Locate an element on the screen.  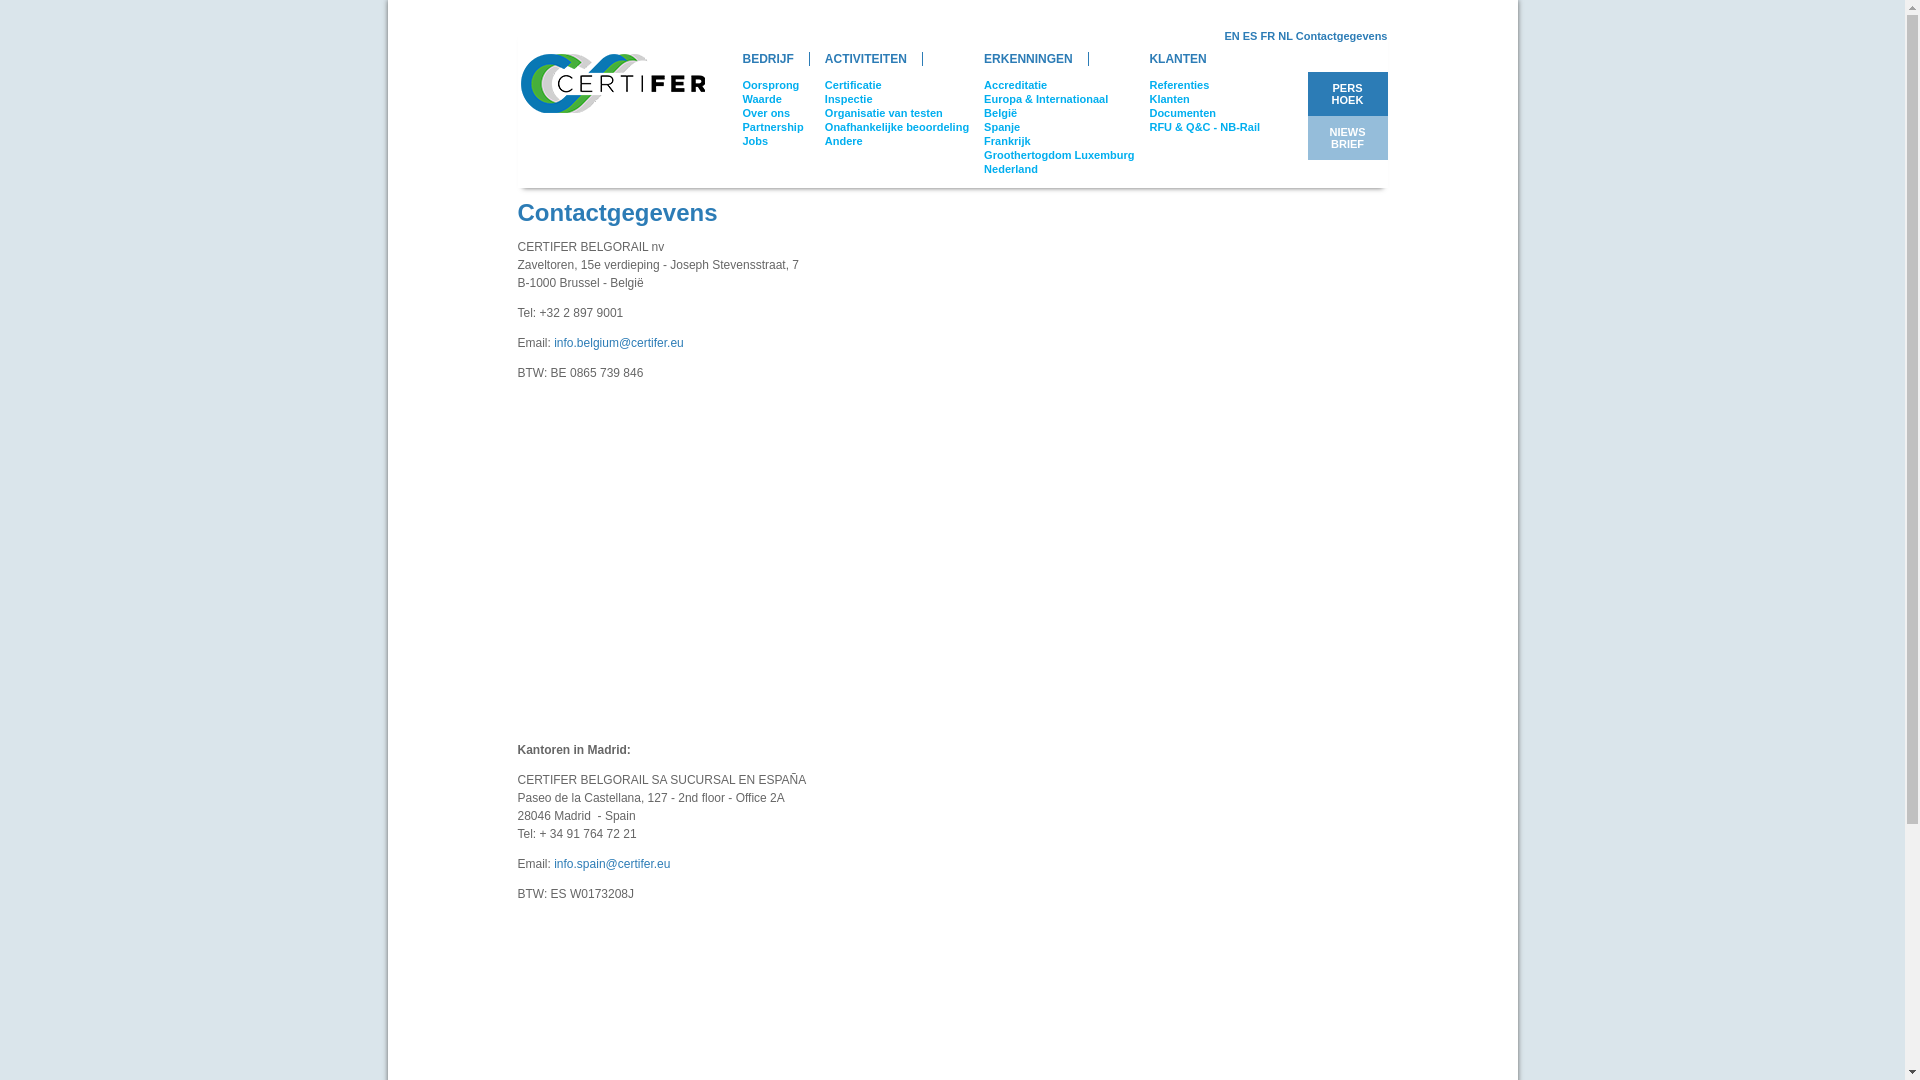
NL is located at coordinates (1285, 36).